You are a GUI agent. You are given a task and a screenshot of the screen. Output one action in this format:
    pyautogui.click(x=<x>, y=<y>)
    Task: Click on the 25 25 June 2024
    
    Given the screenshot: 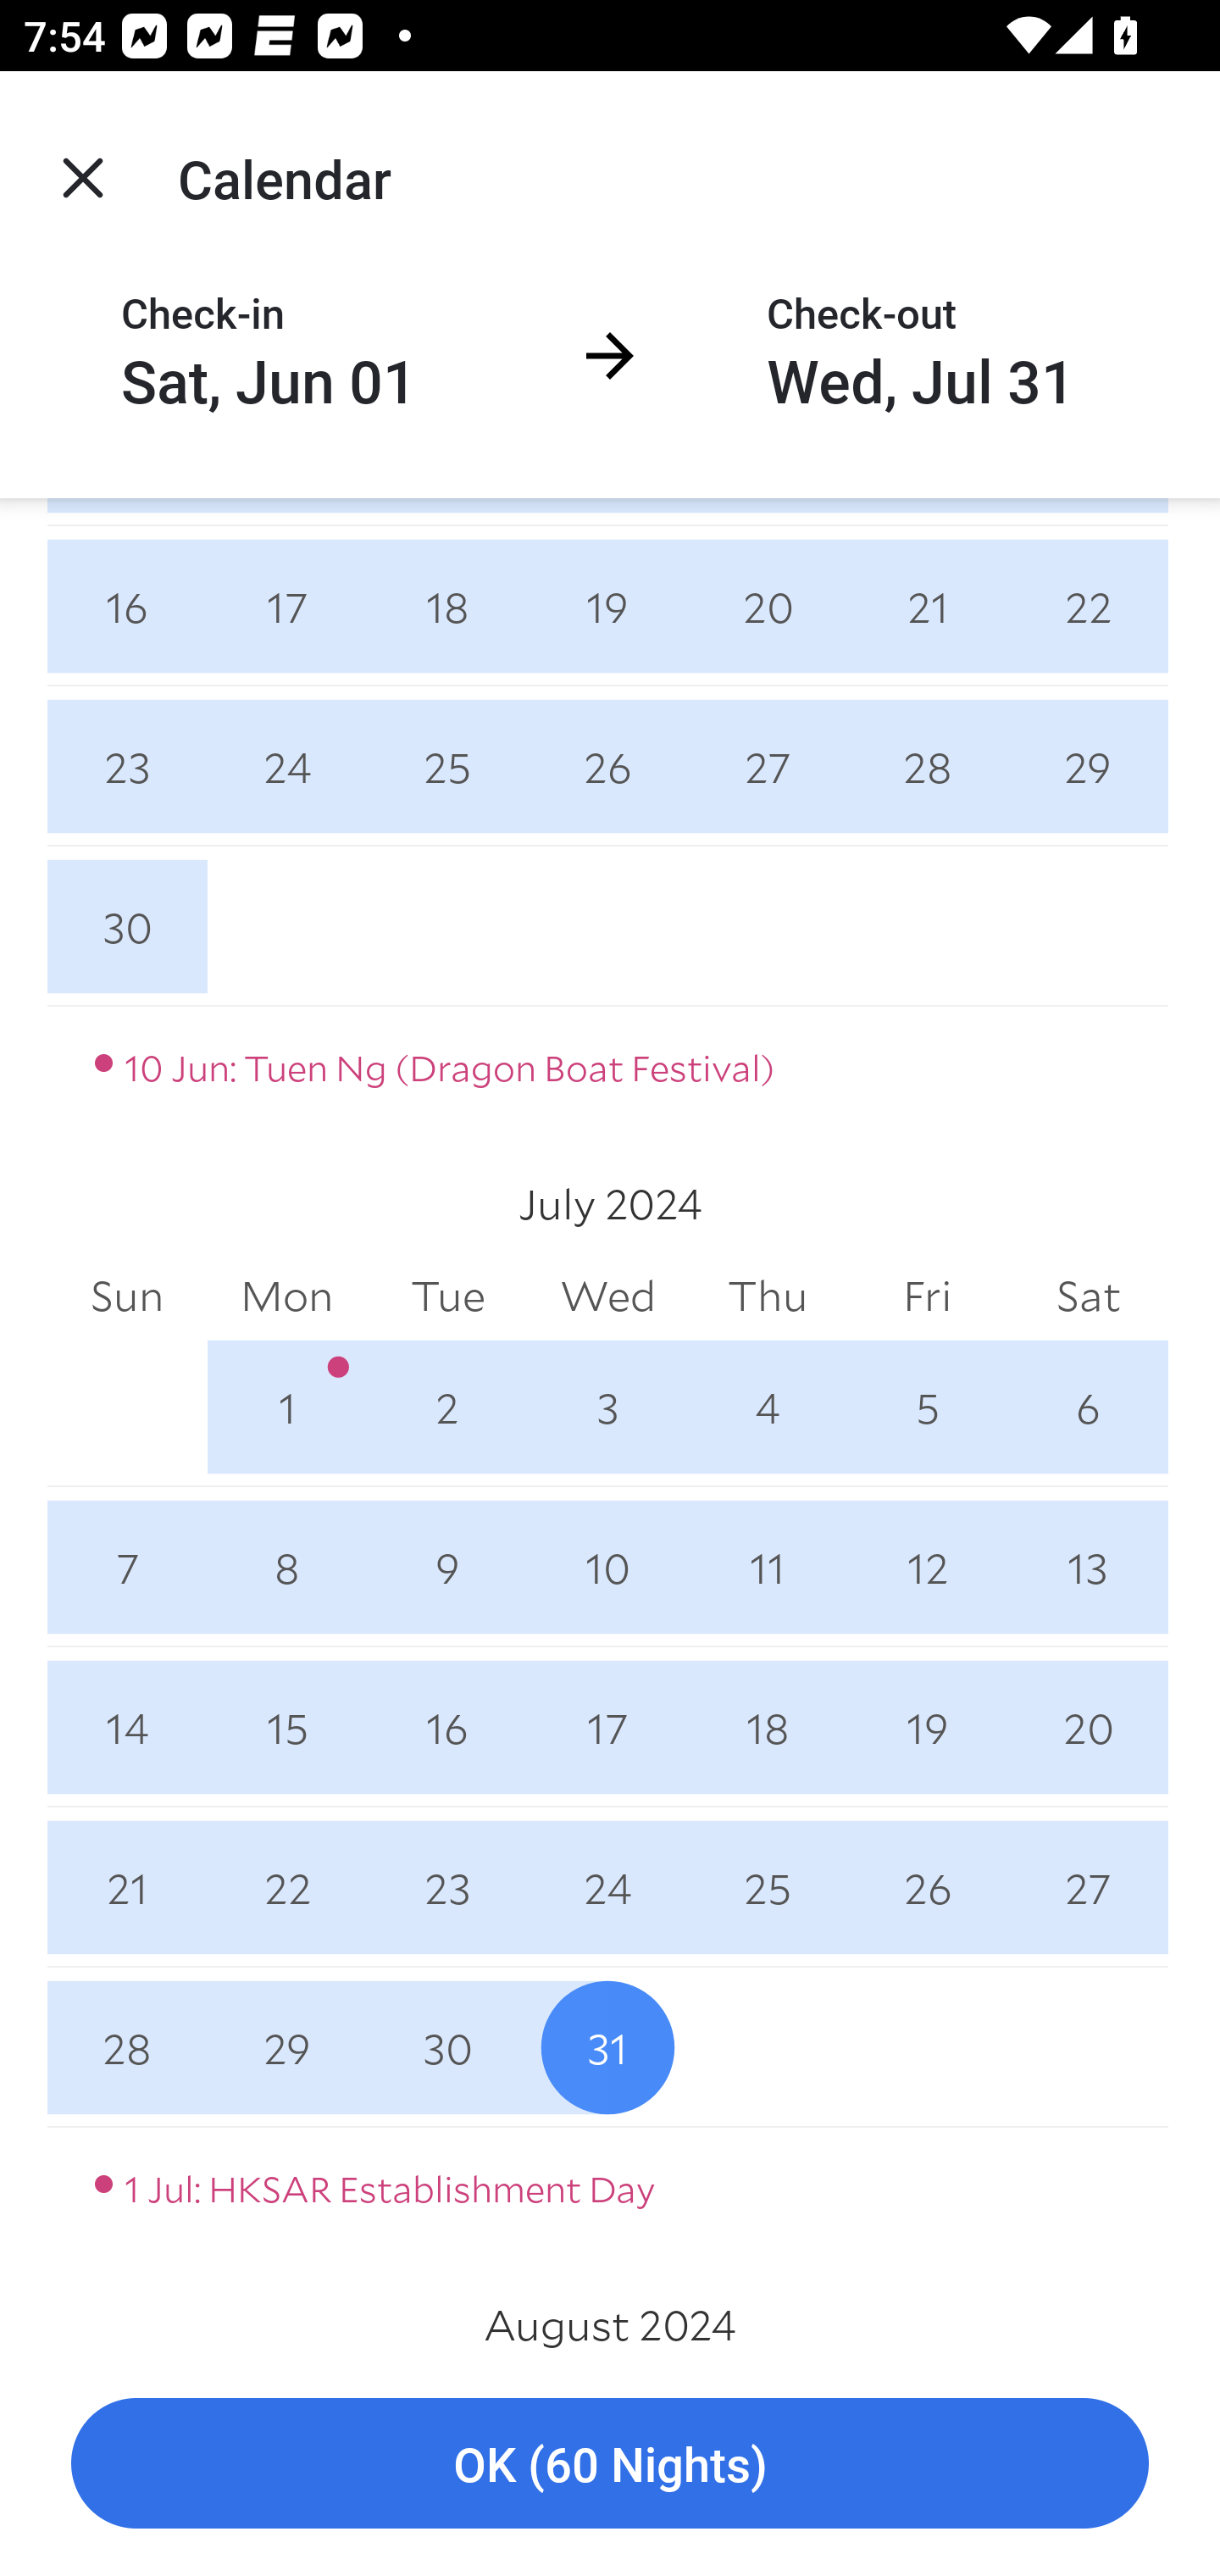 What is the action you would take?
    pyautogui.click(x=447, y=766)
    